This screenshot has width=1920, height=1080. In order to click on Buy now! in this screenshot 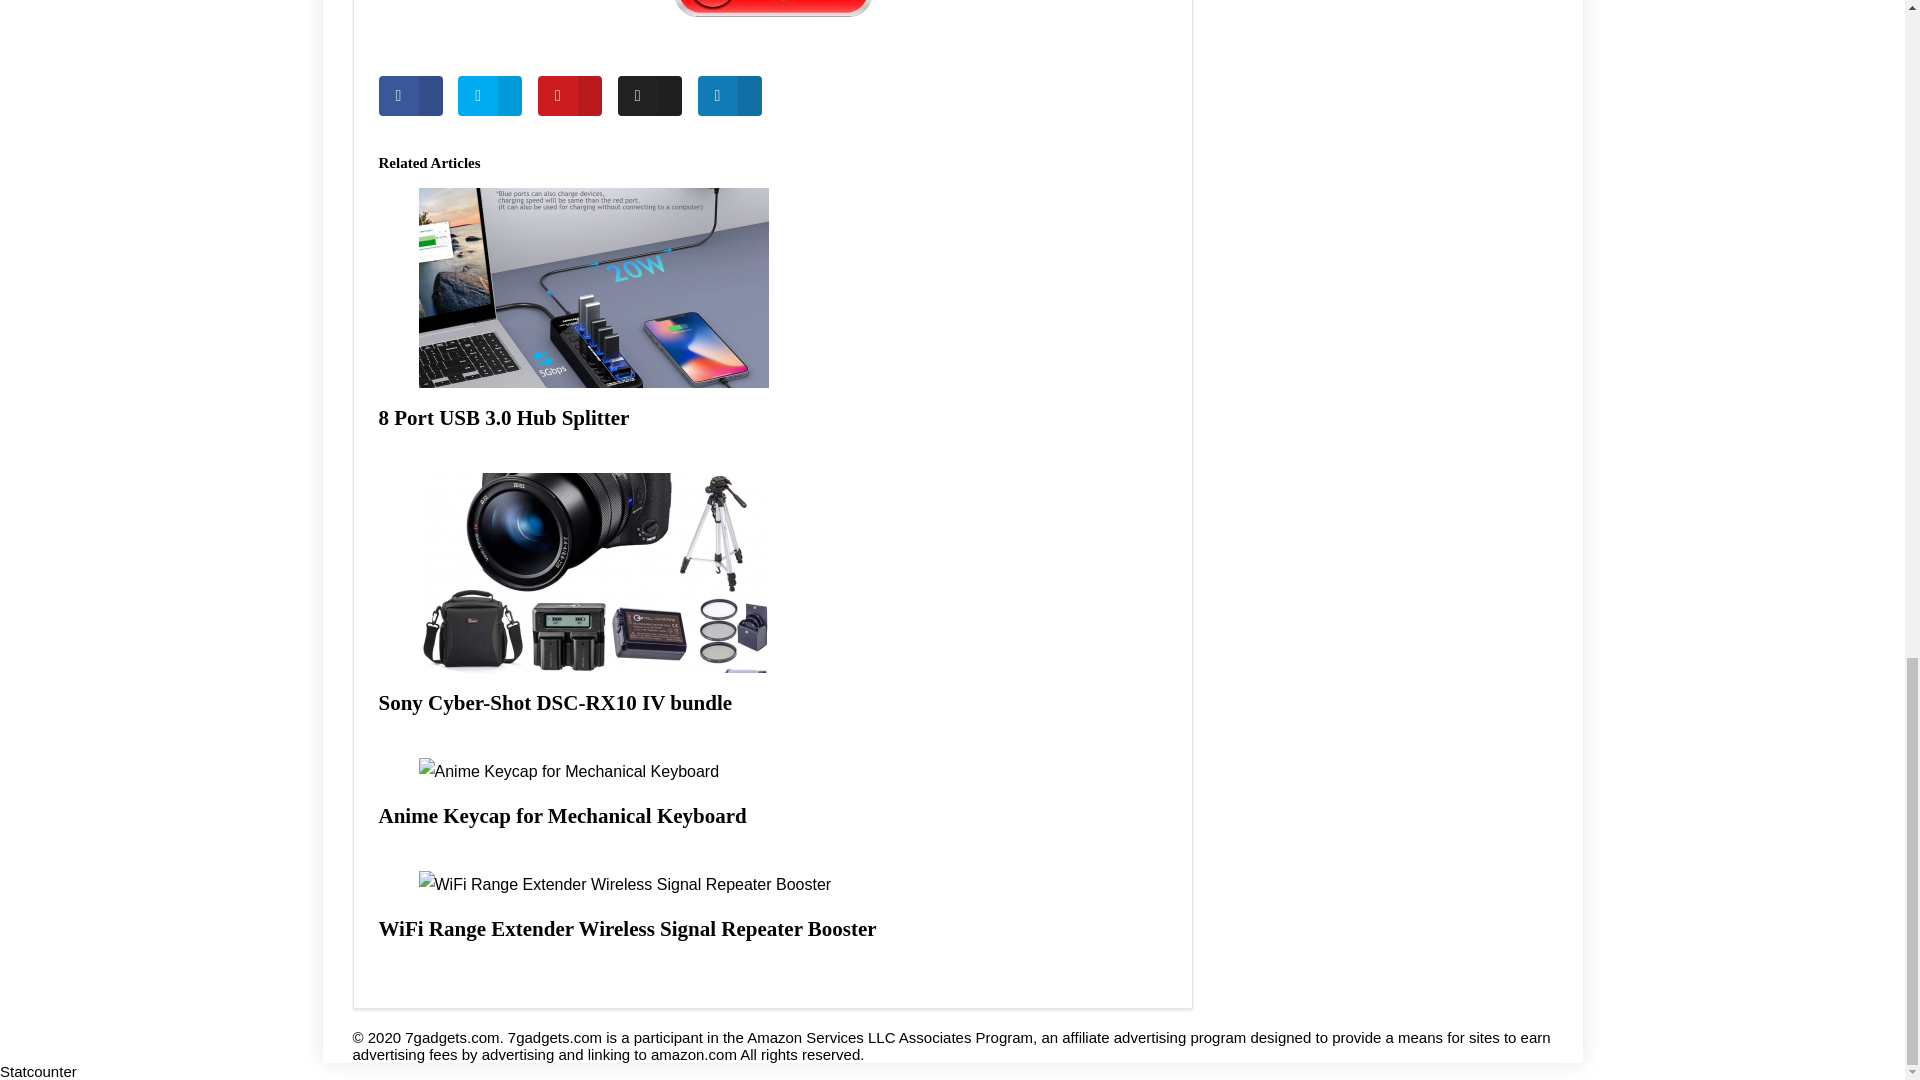, I will do `click(772, 8)`.